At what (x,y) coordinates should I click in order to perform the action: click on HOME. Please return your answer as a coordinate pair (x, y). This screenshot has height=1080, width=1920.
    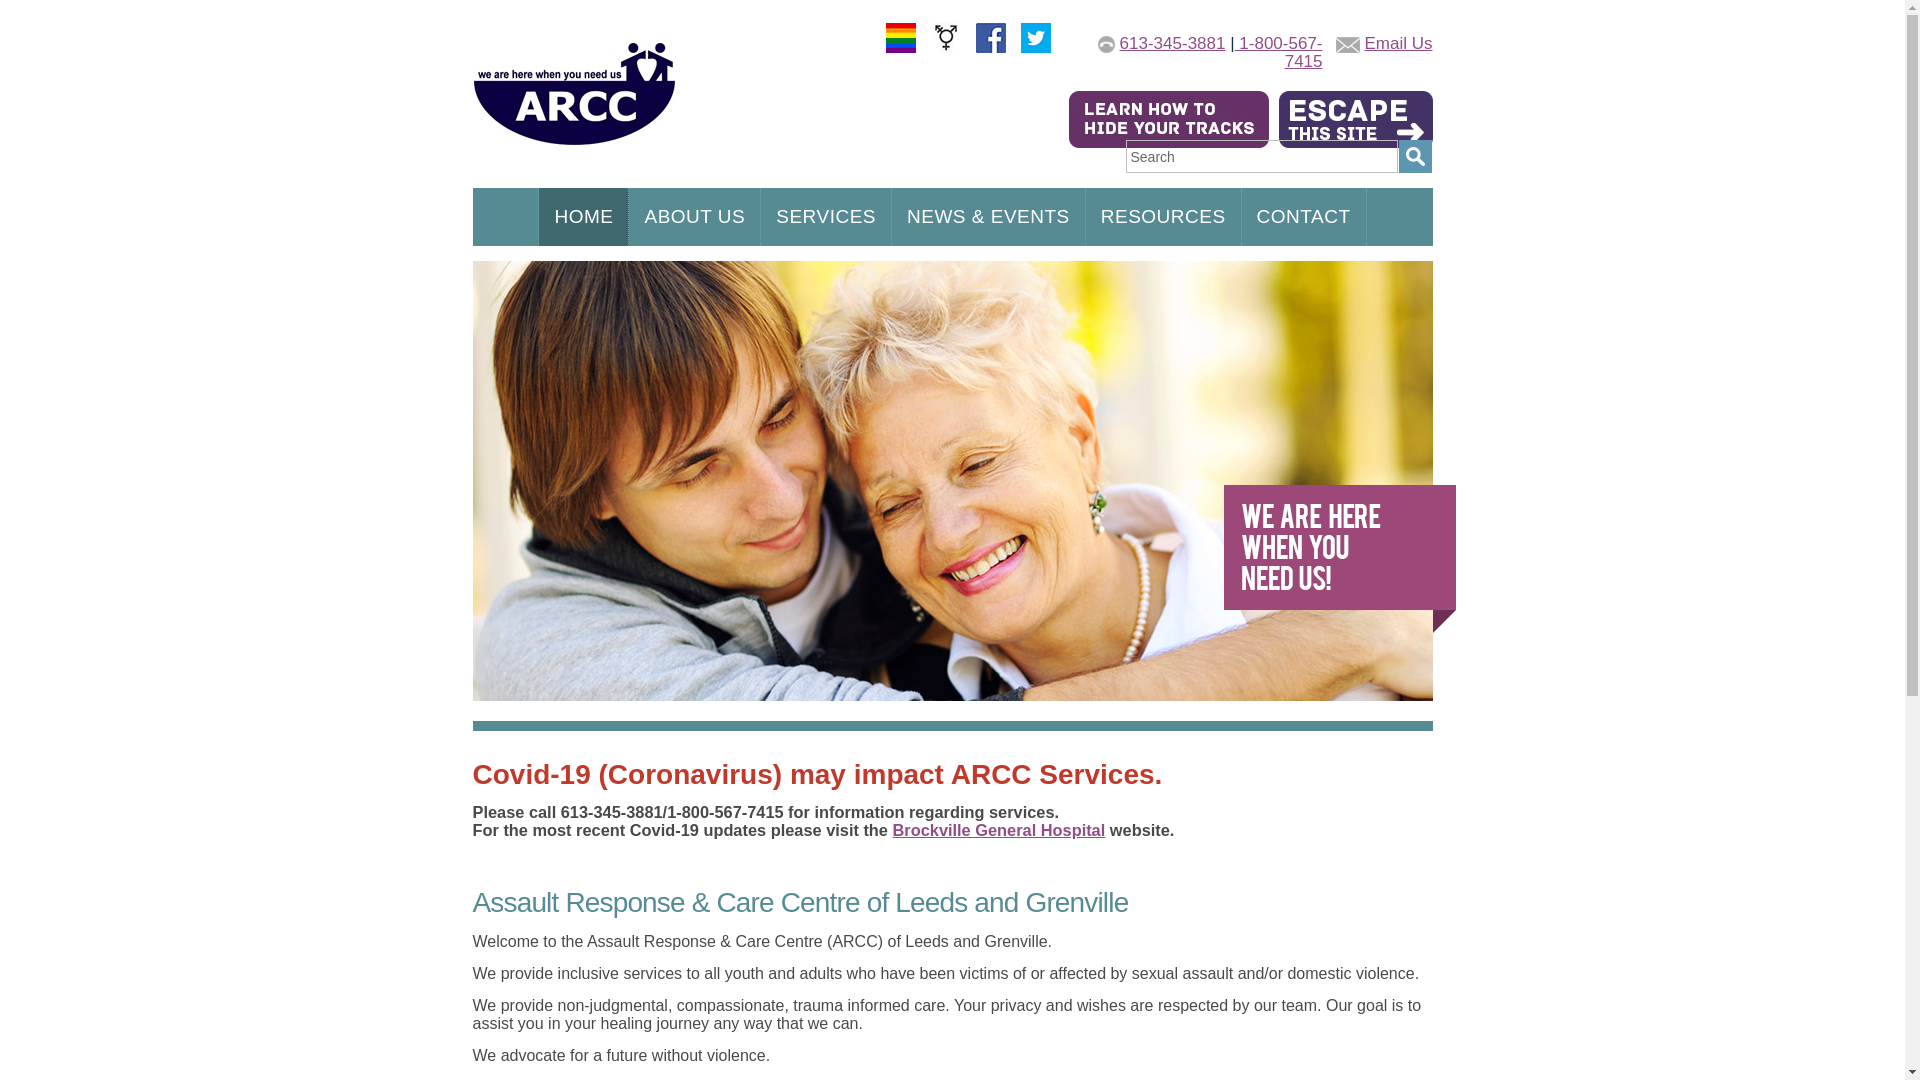
    Looking at the image, I should click on (584, 218).